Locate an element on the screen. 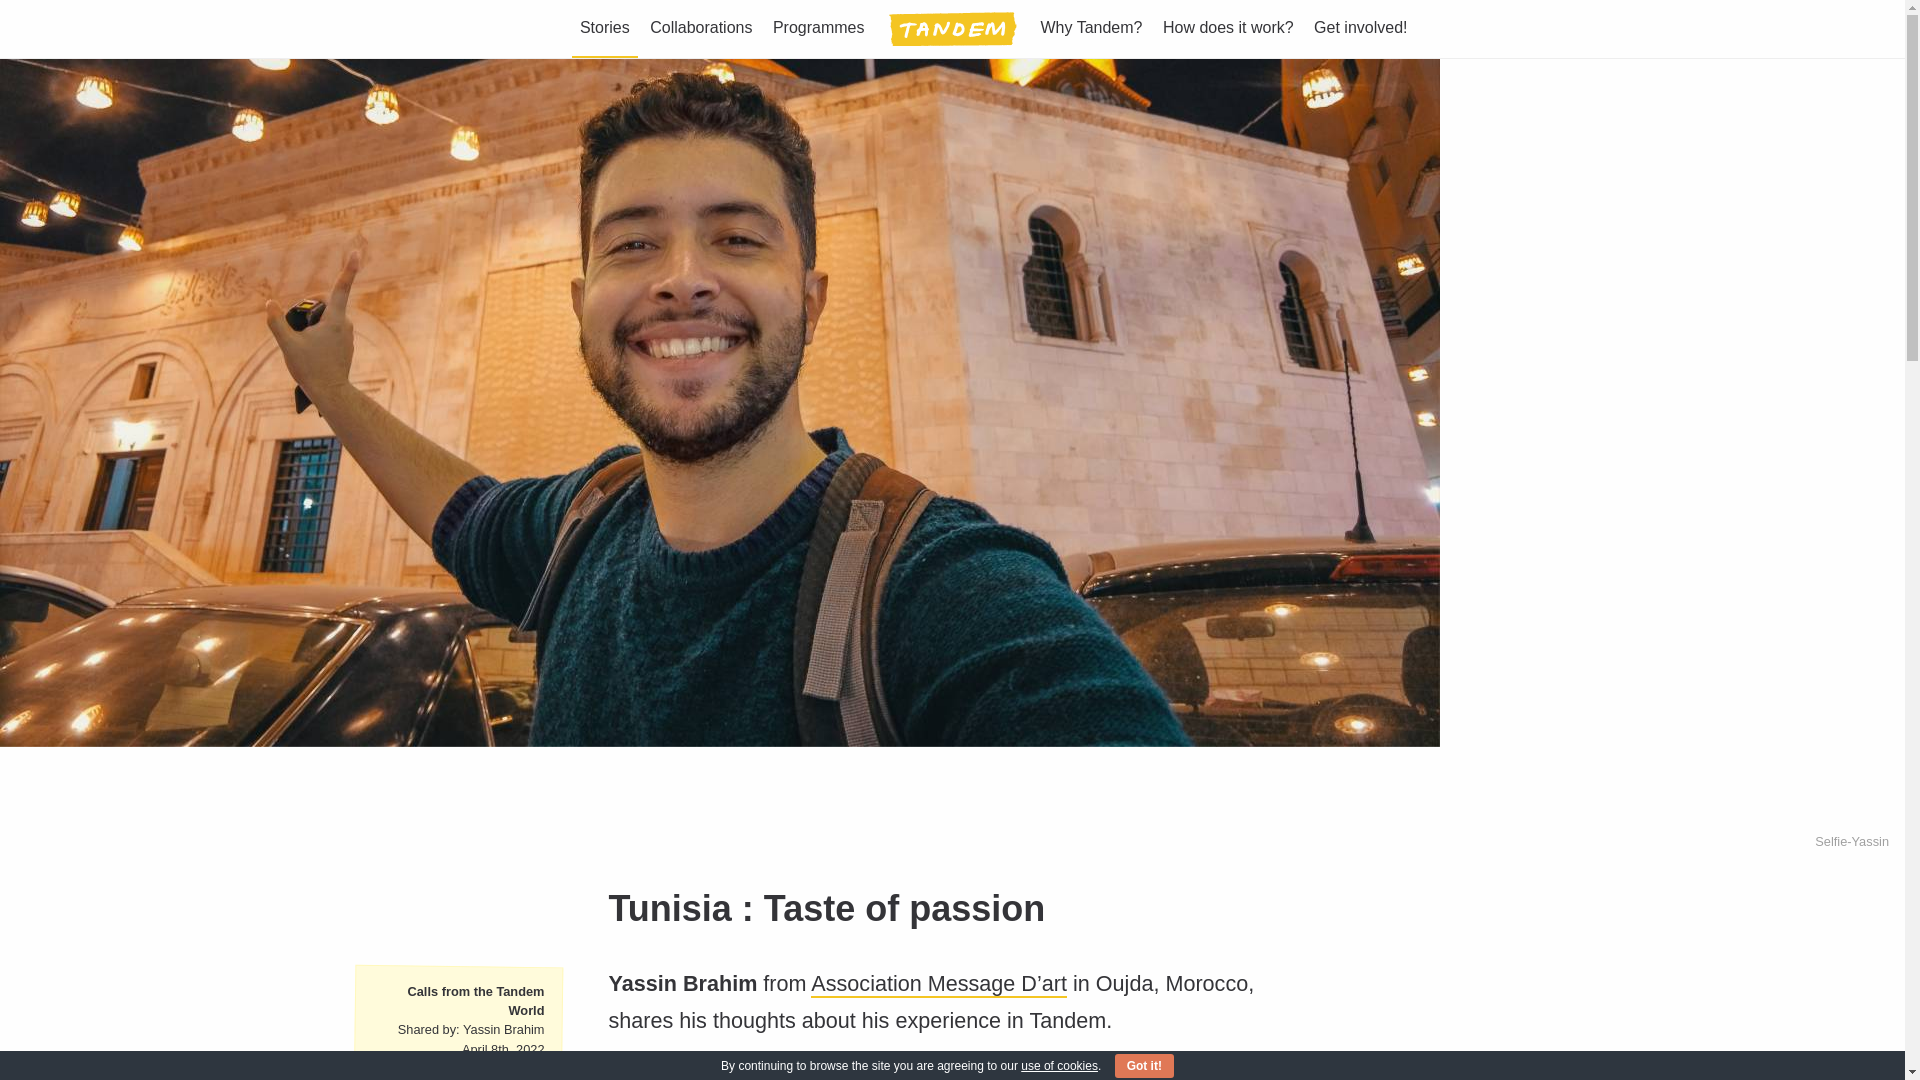  Stories is located at coordinates (604, 28).